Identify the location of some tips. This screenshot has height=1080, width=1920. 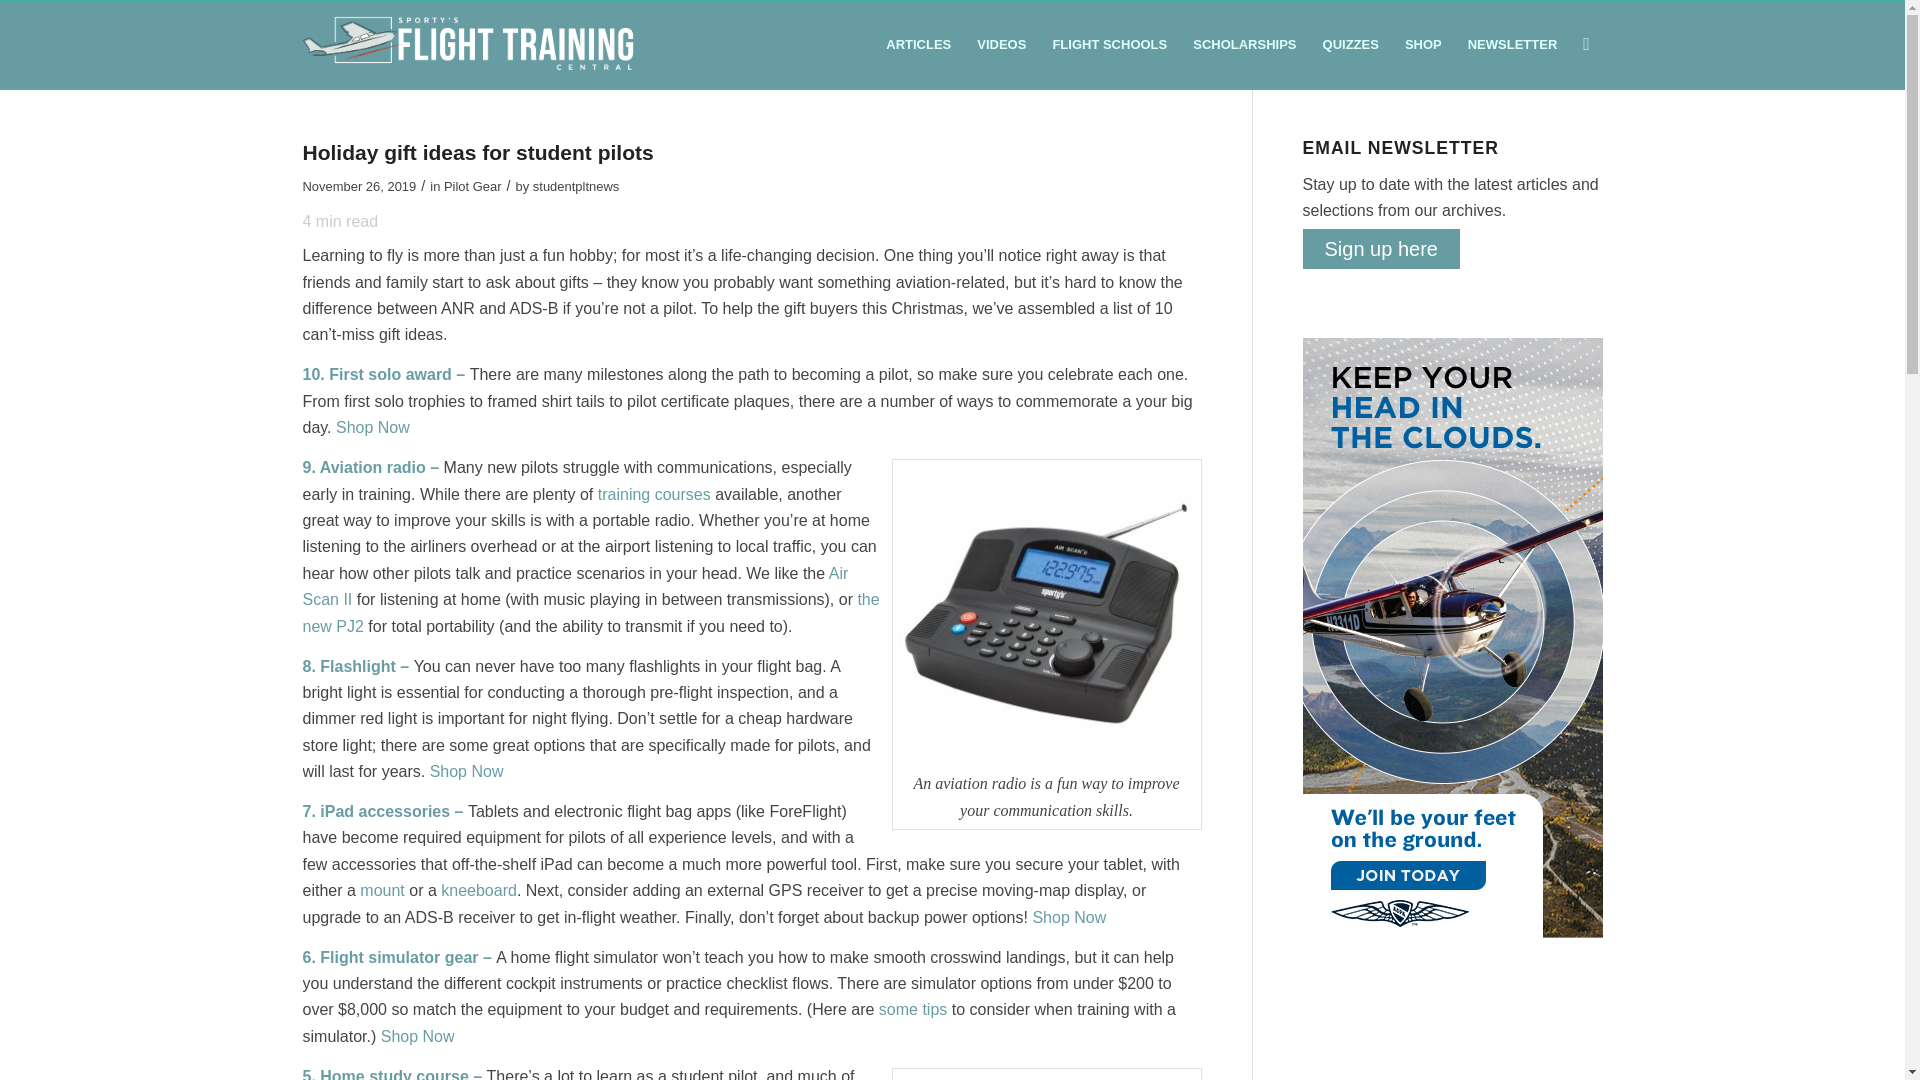
(912, 1010).